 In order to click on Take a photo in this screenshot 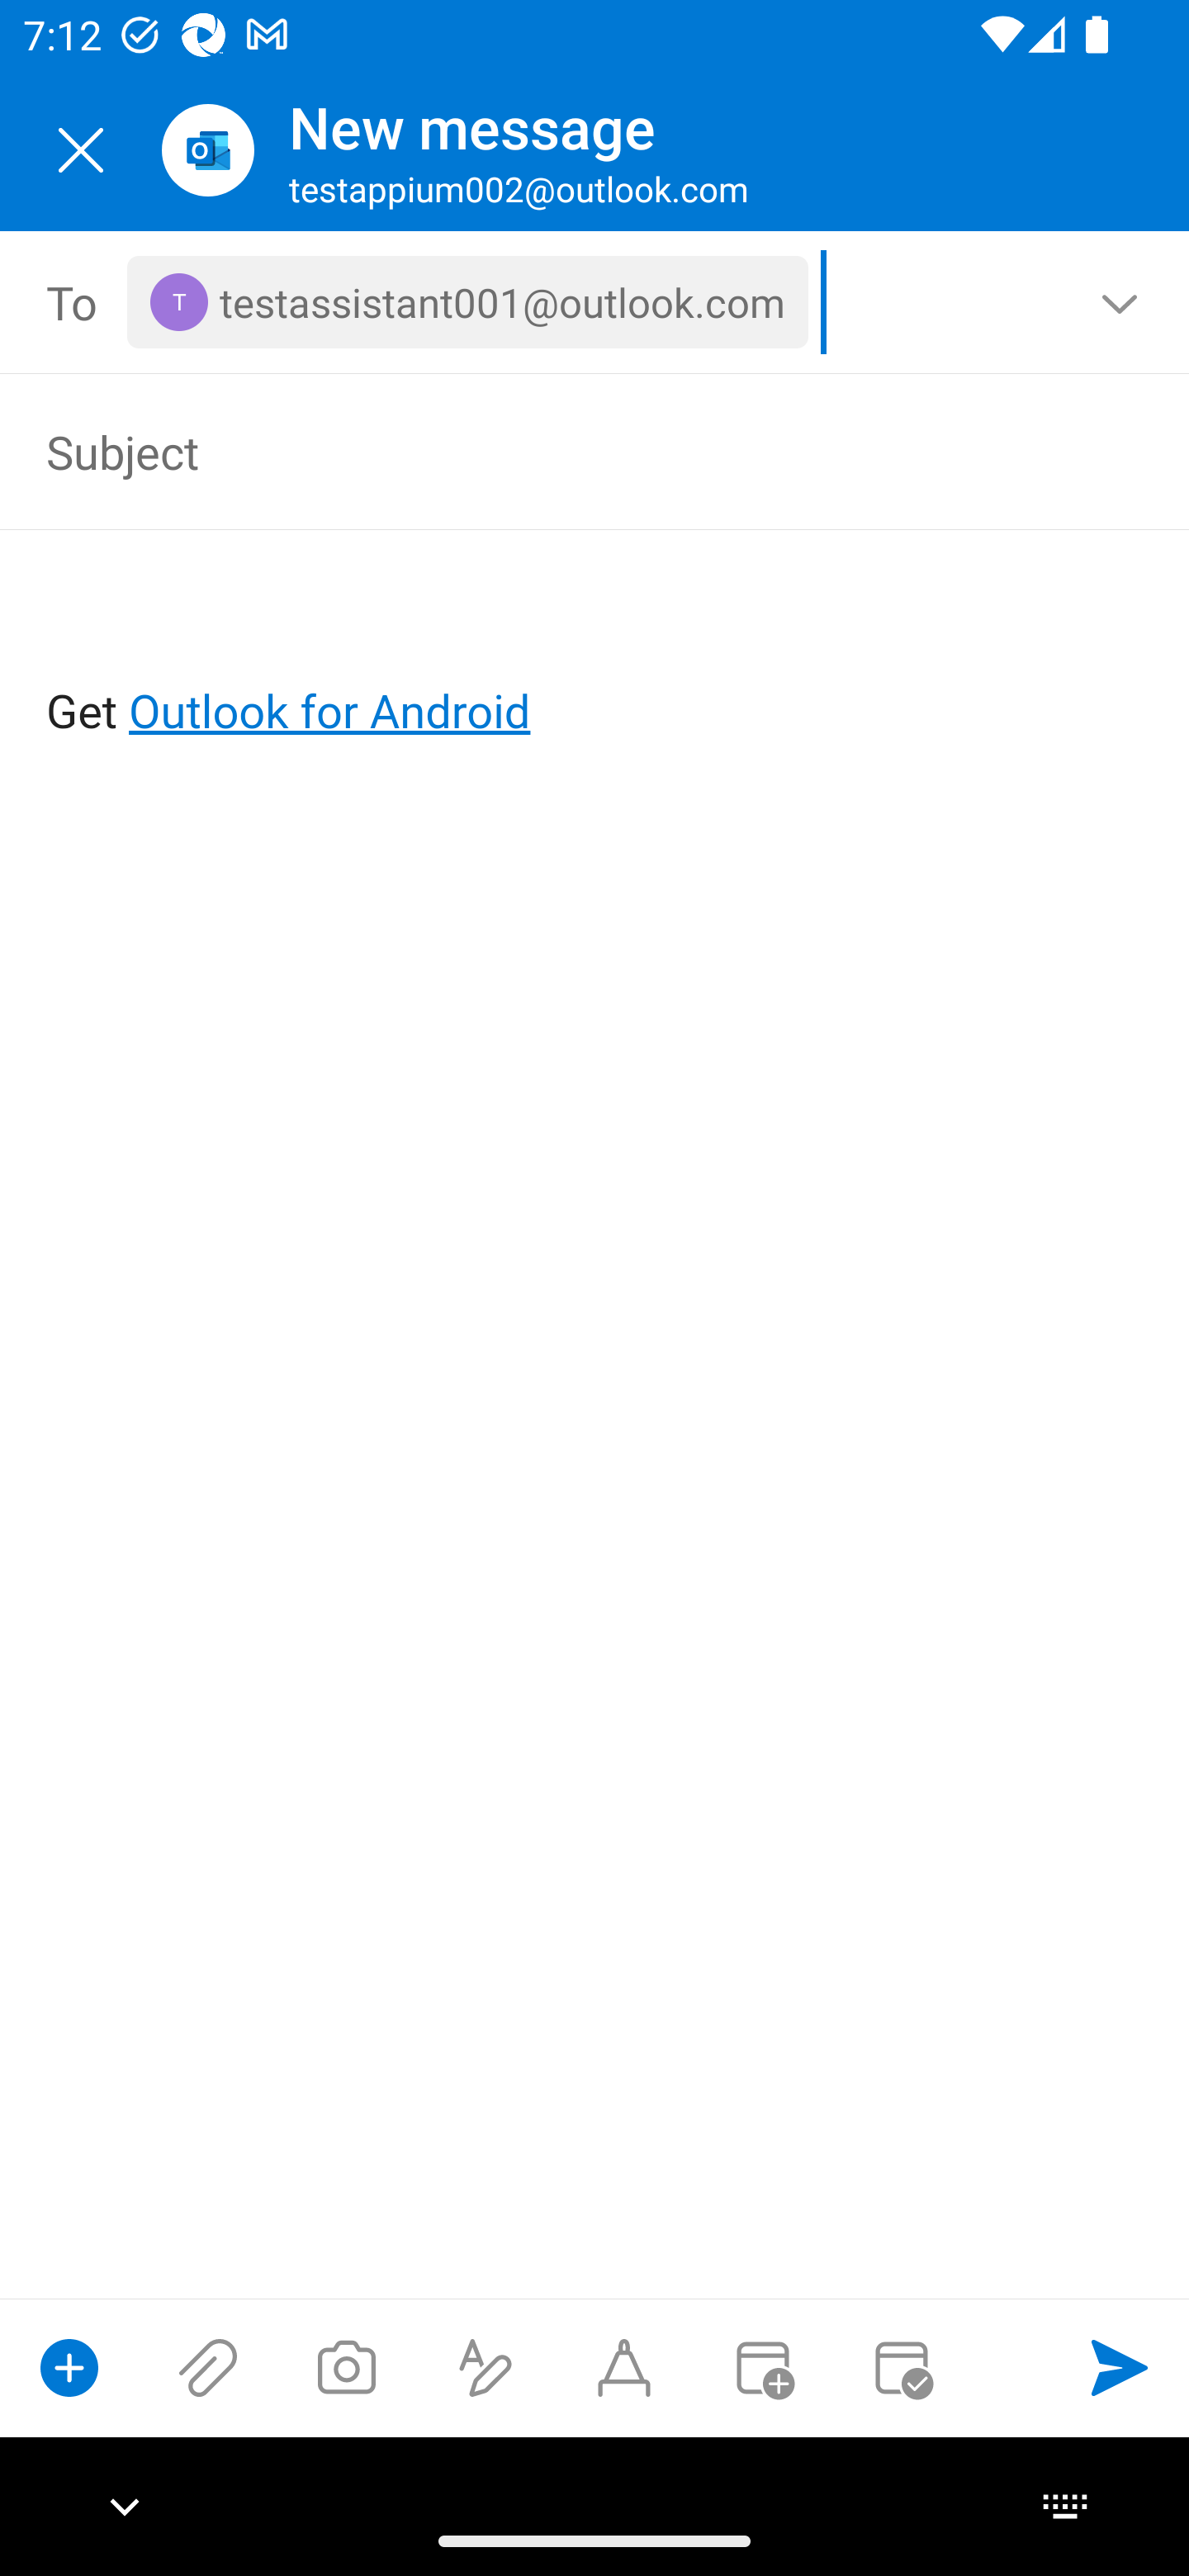, I will do `click(346, 2367)`.